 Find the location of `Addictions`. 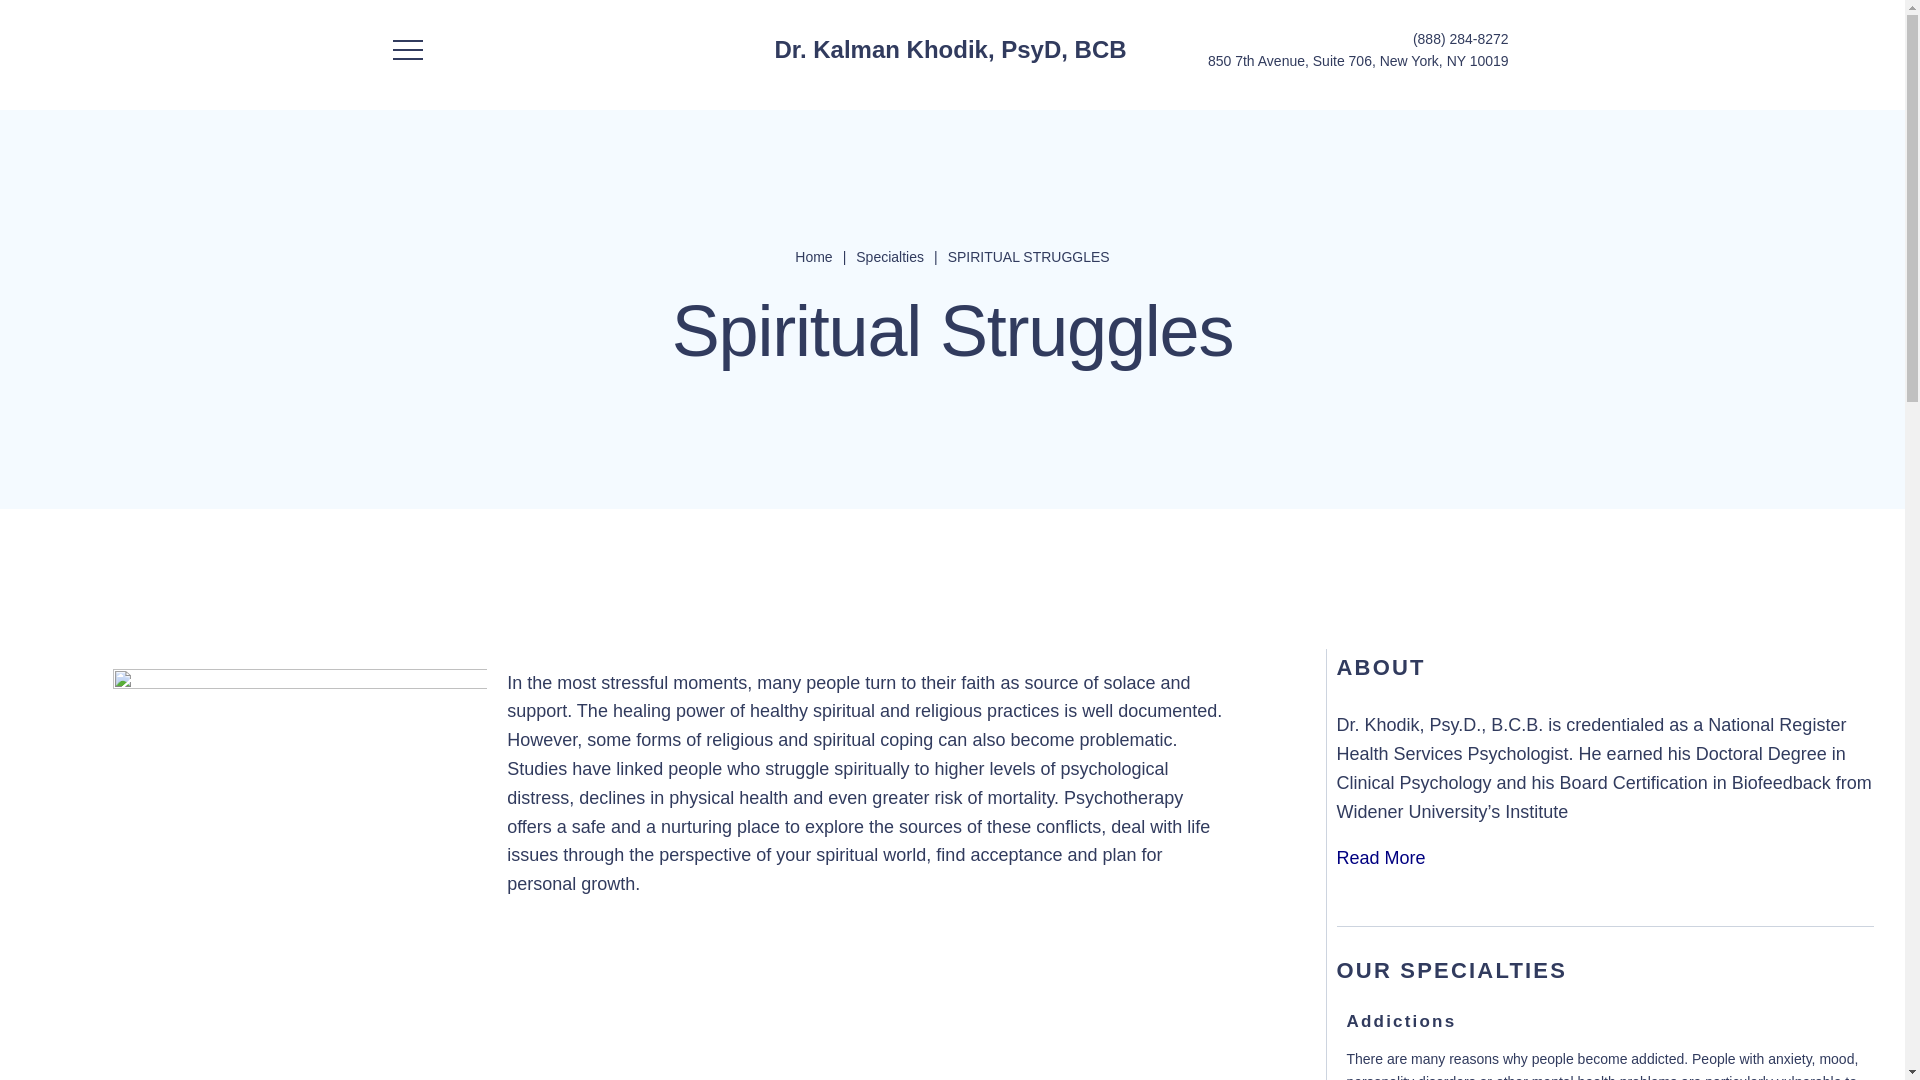

Addictions is located at coordinates (1400, 1021).